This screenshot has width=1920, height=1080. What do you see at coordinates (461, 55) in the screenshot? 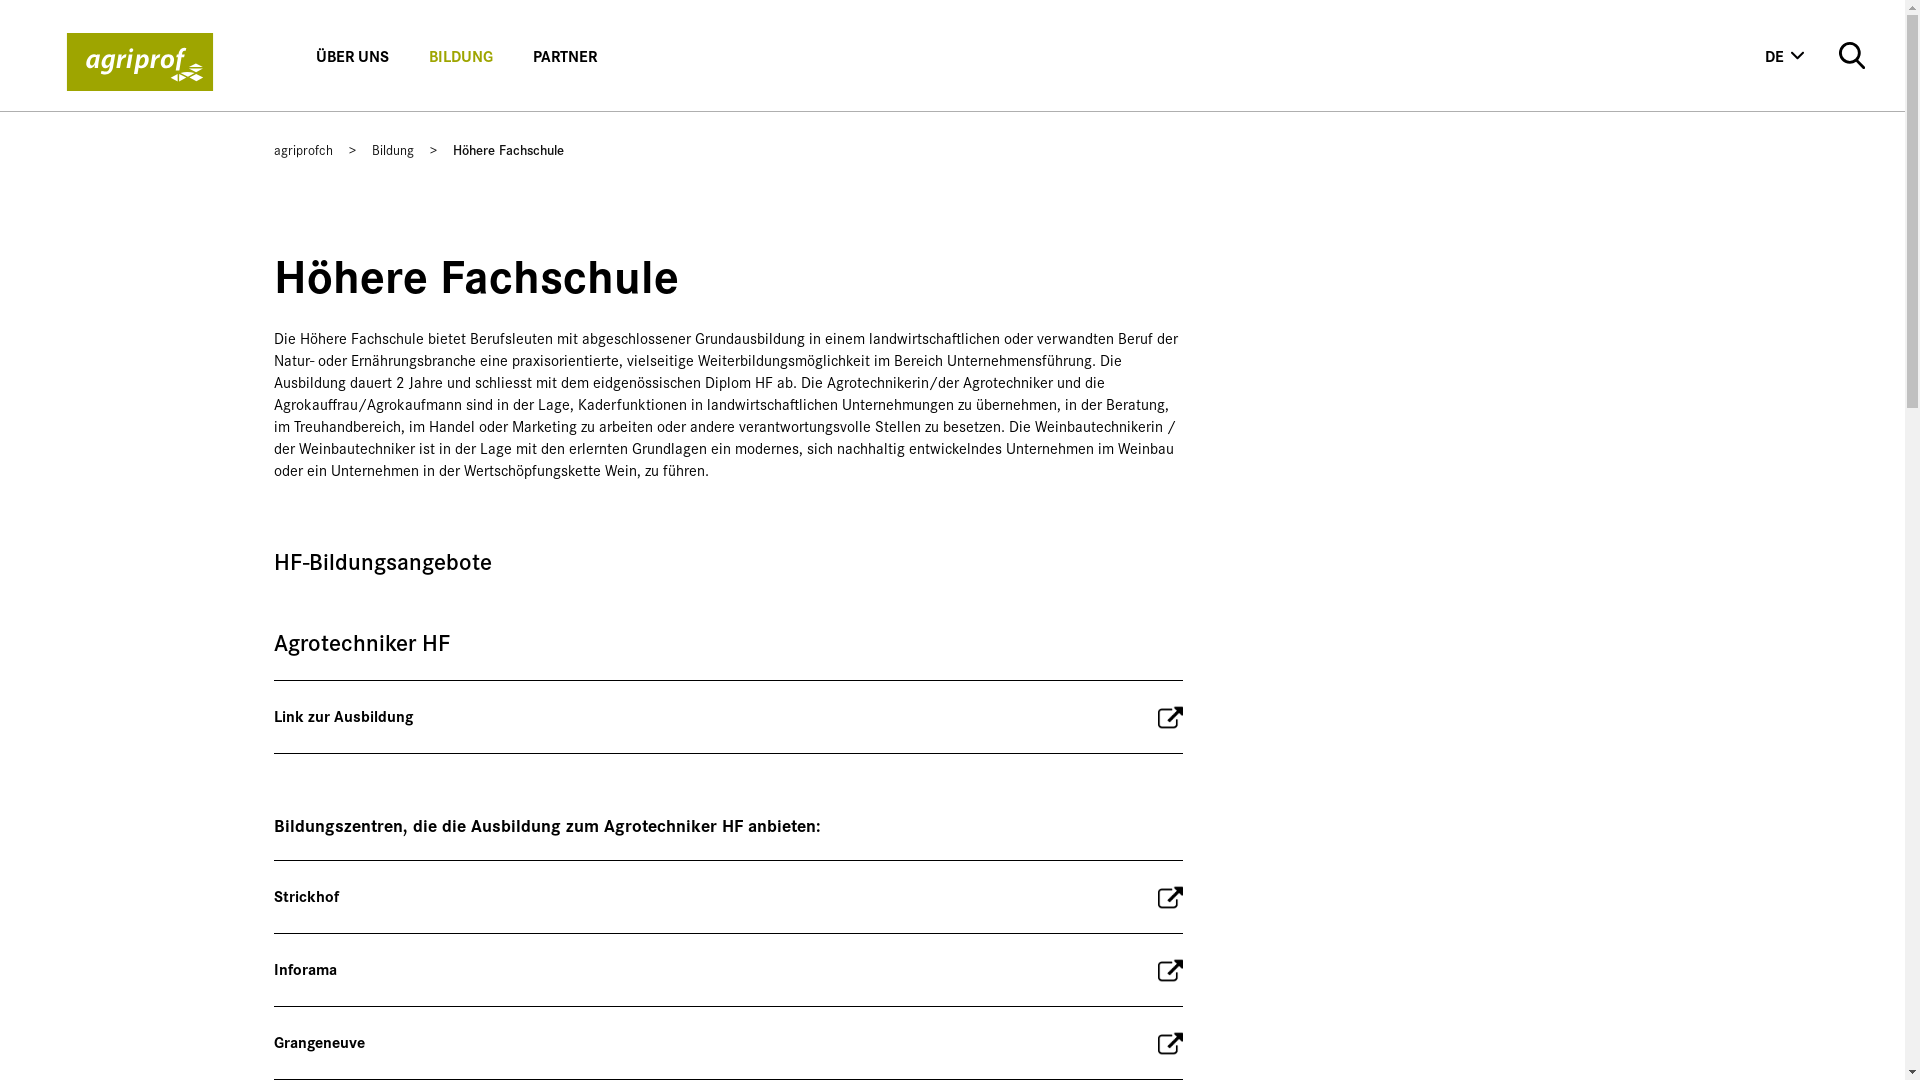
I see `BILDUNG` at bounding box center [461, 55].